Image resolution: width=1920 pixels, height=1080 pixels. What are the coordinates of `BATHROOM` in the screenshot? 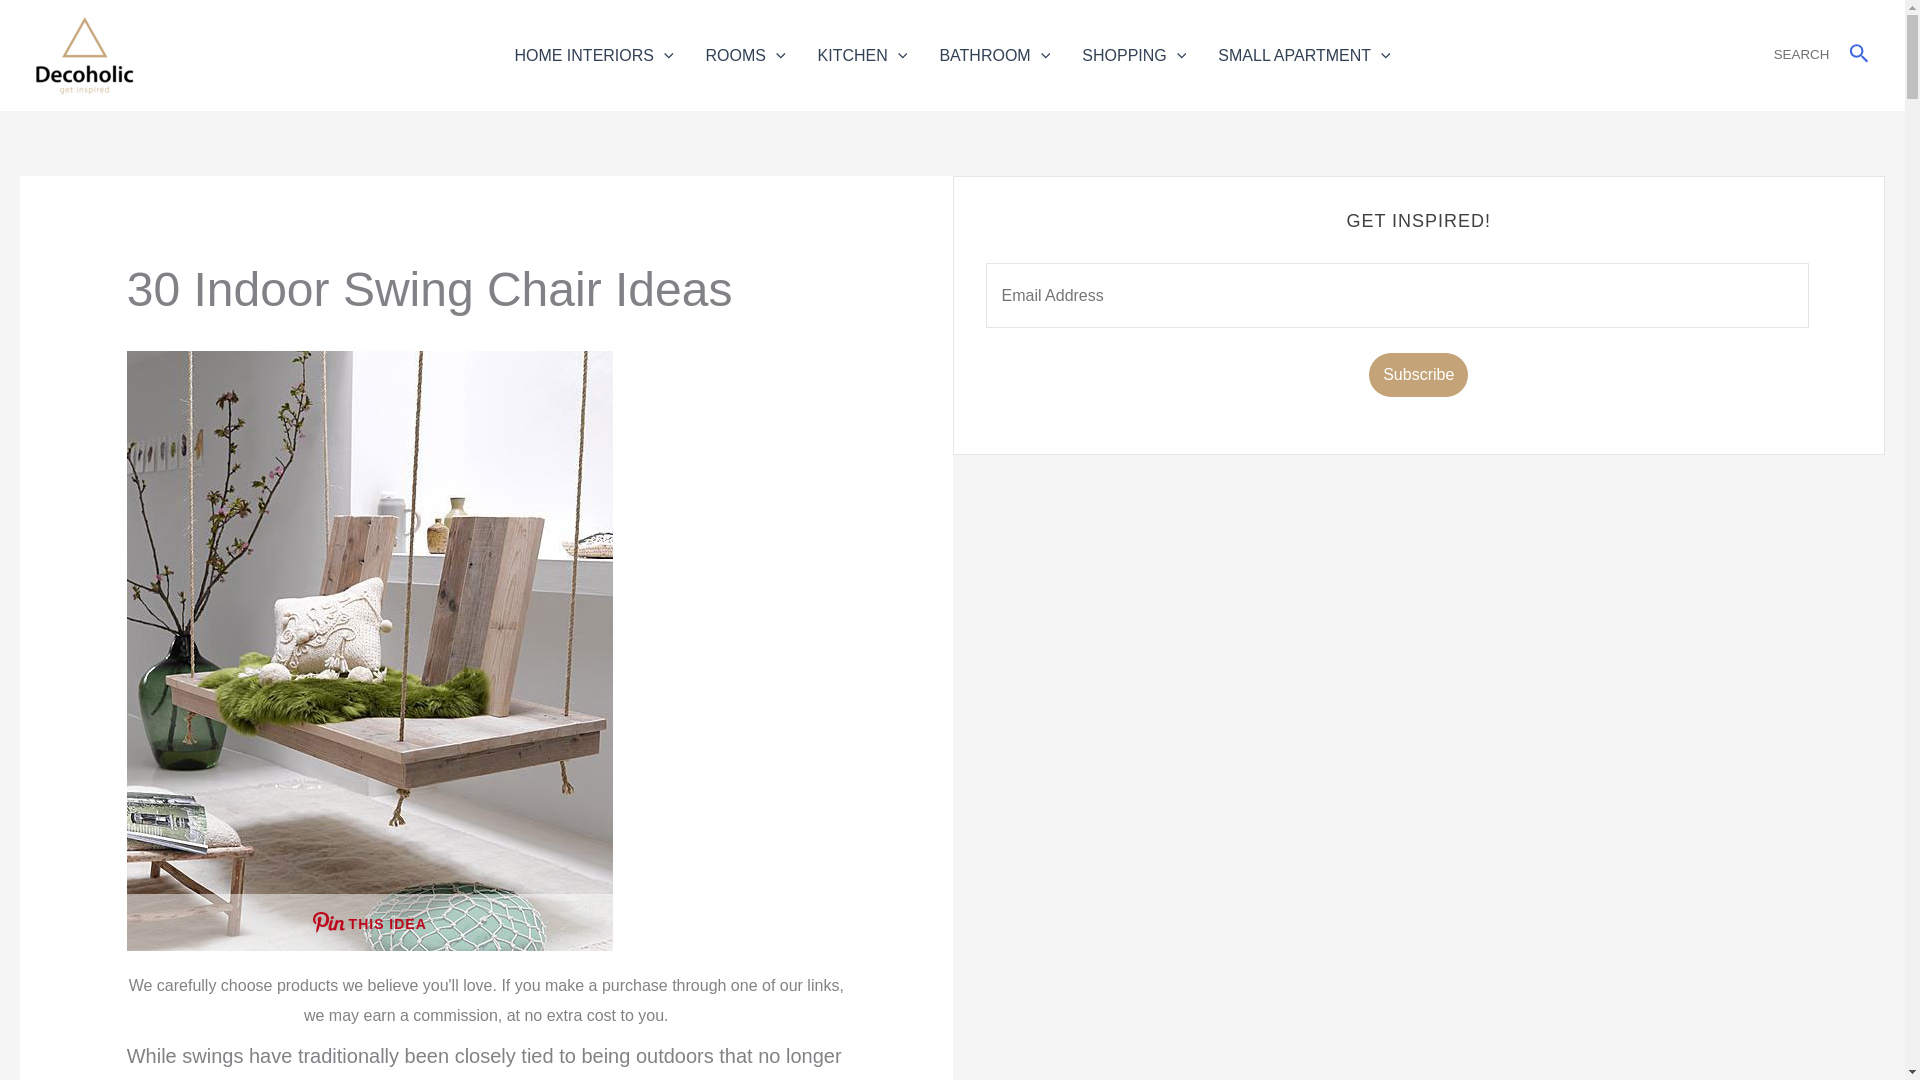 It's located at (994, 54).